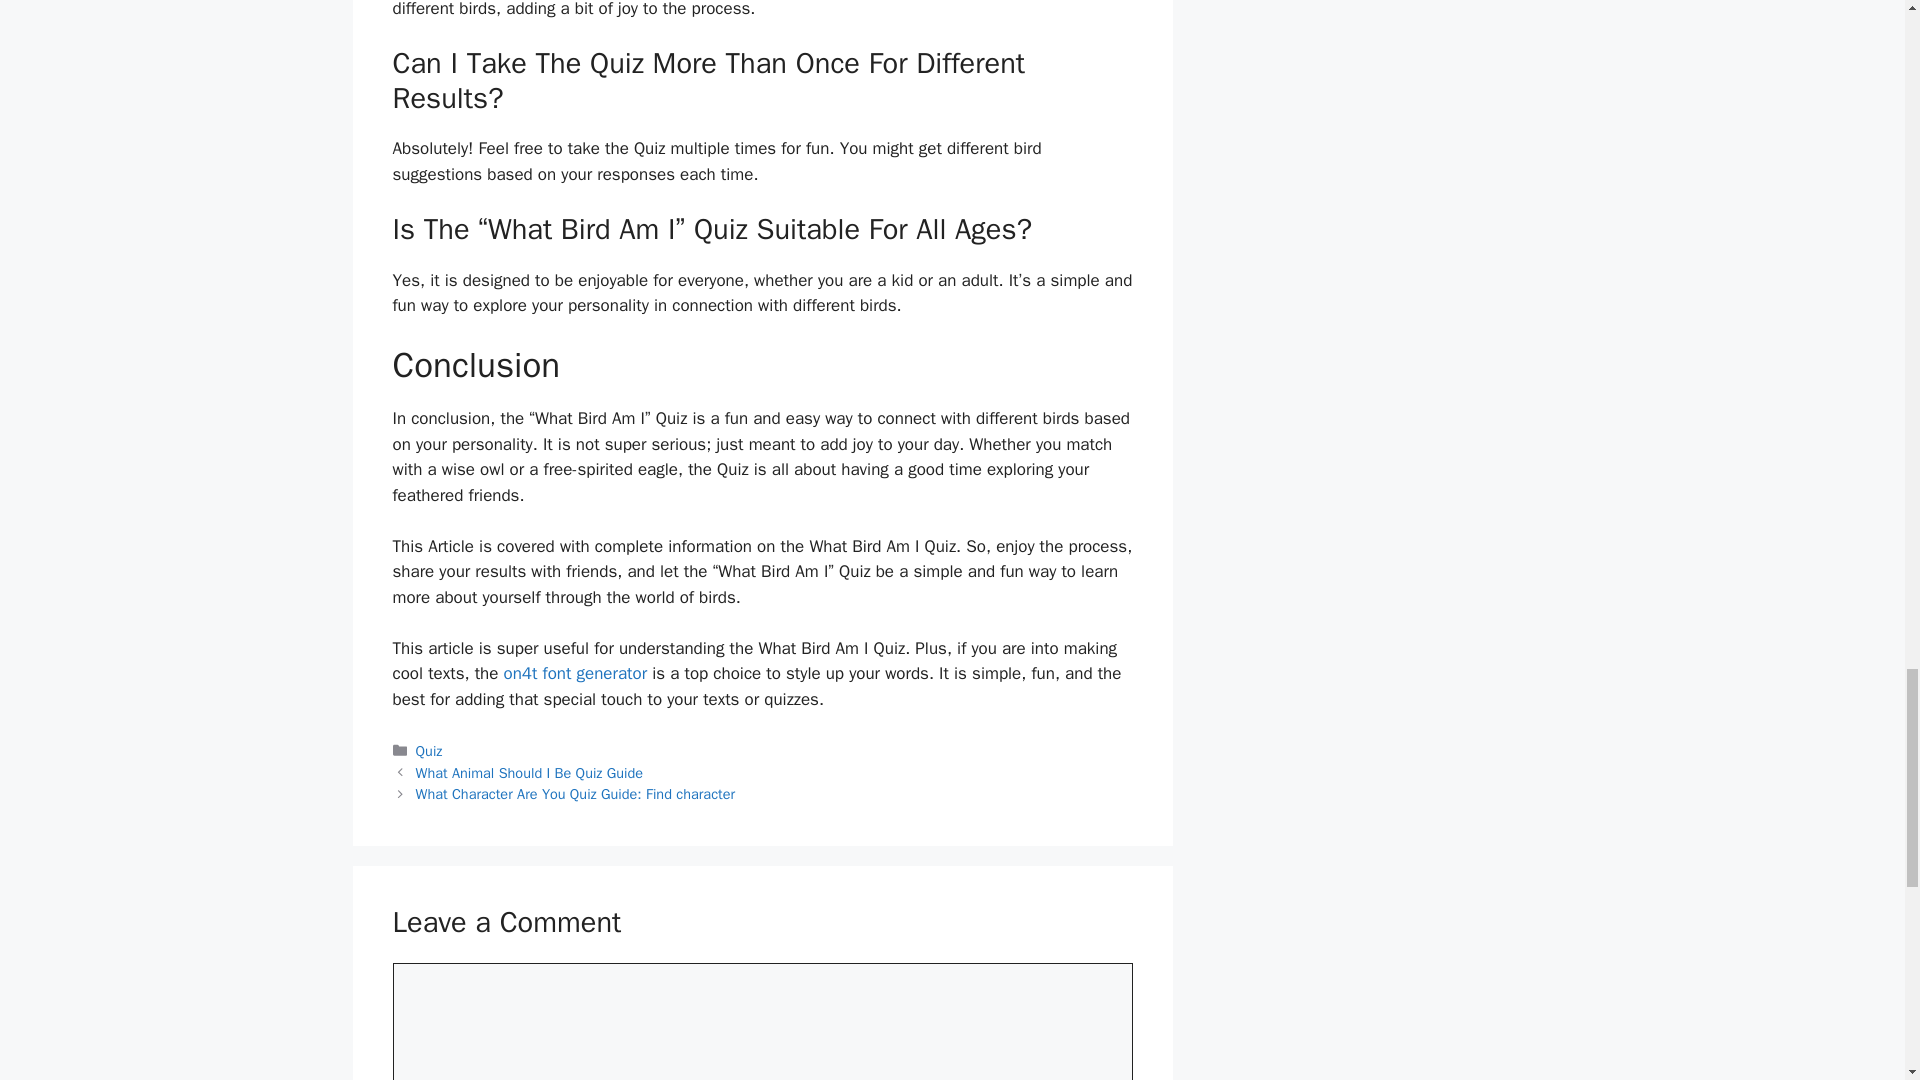  Describe the element at coordinates (576, 794) in the screenshot. I see `What Character Are You Quiz Guide: Find character` at that location.